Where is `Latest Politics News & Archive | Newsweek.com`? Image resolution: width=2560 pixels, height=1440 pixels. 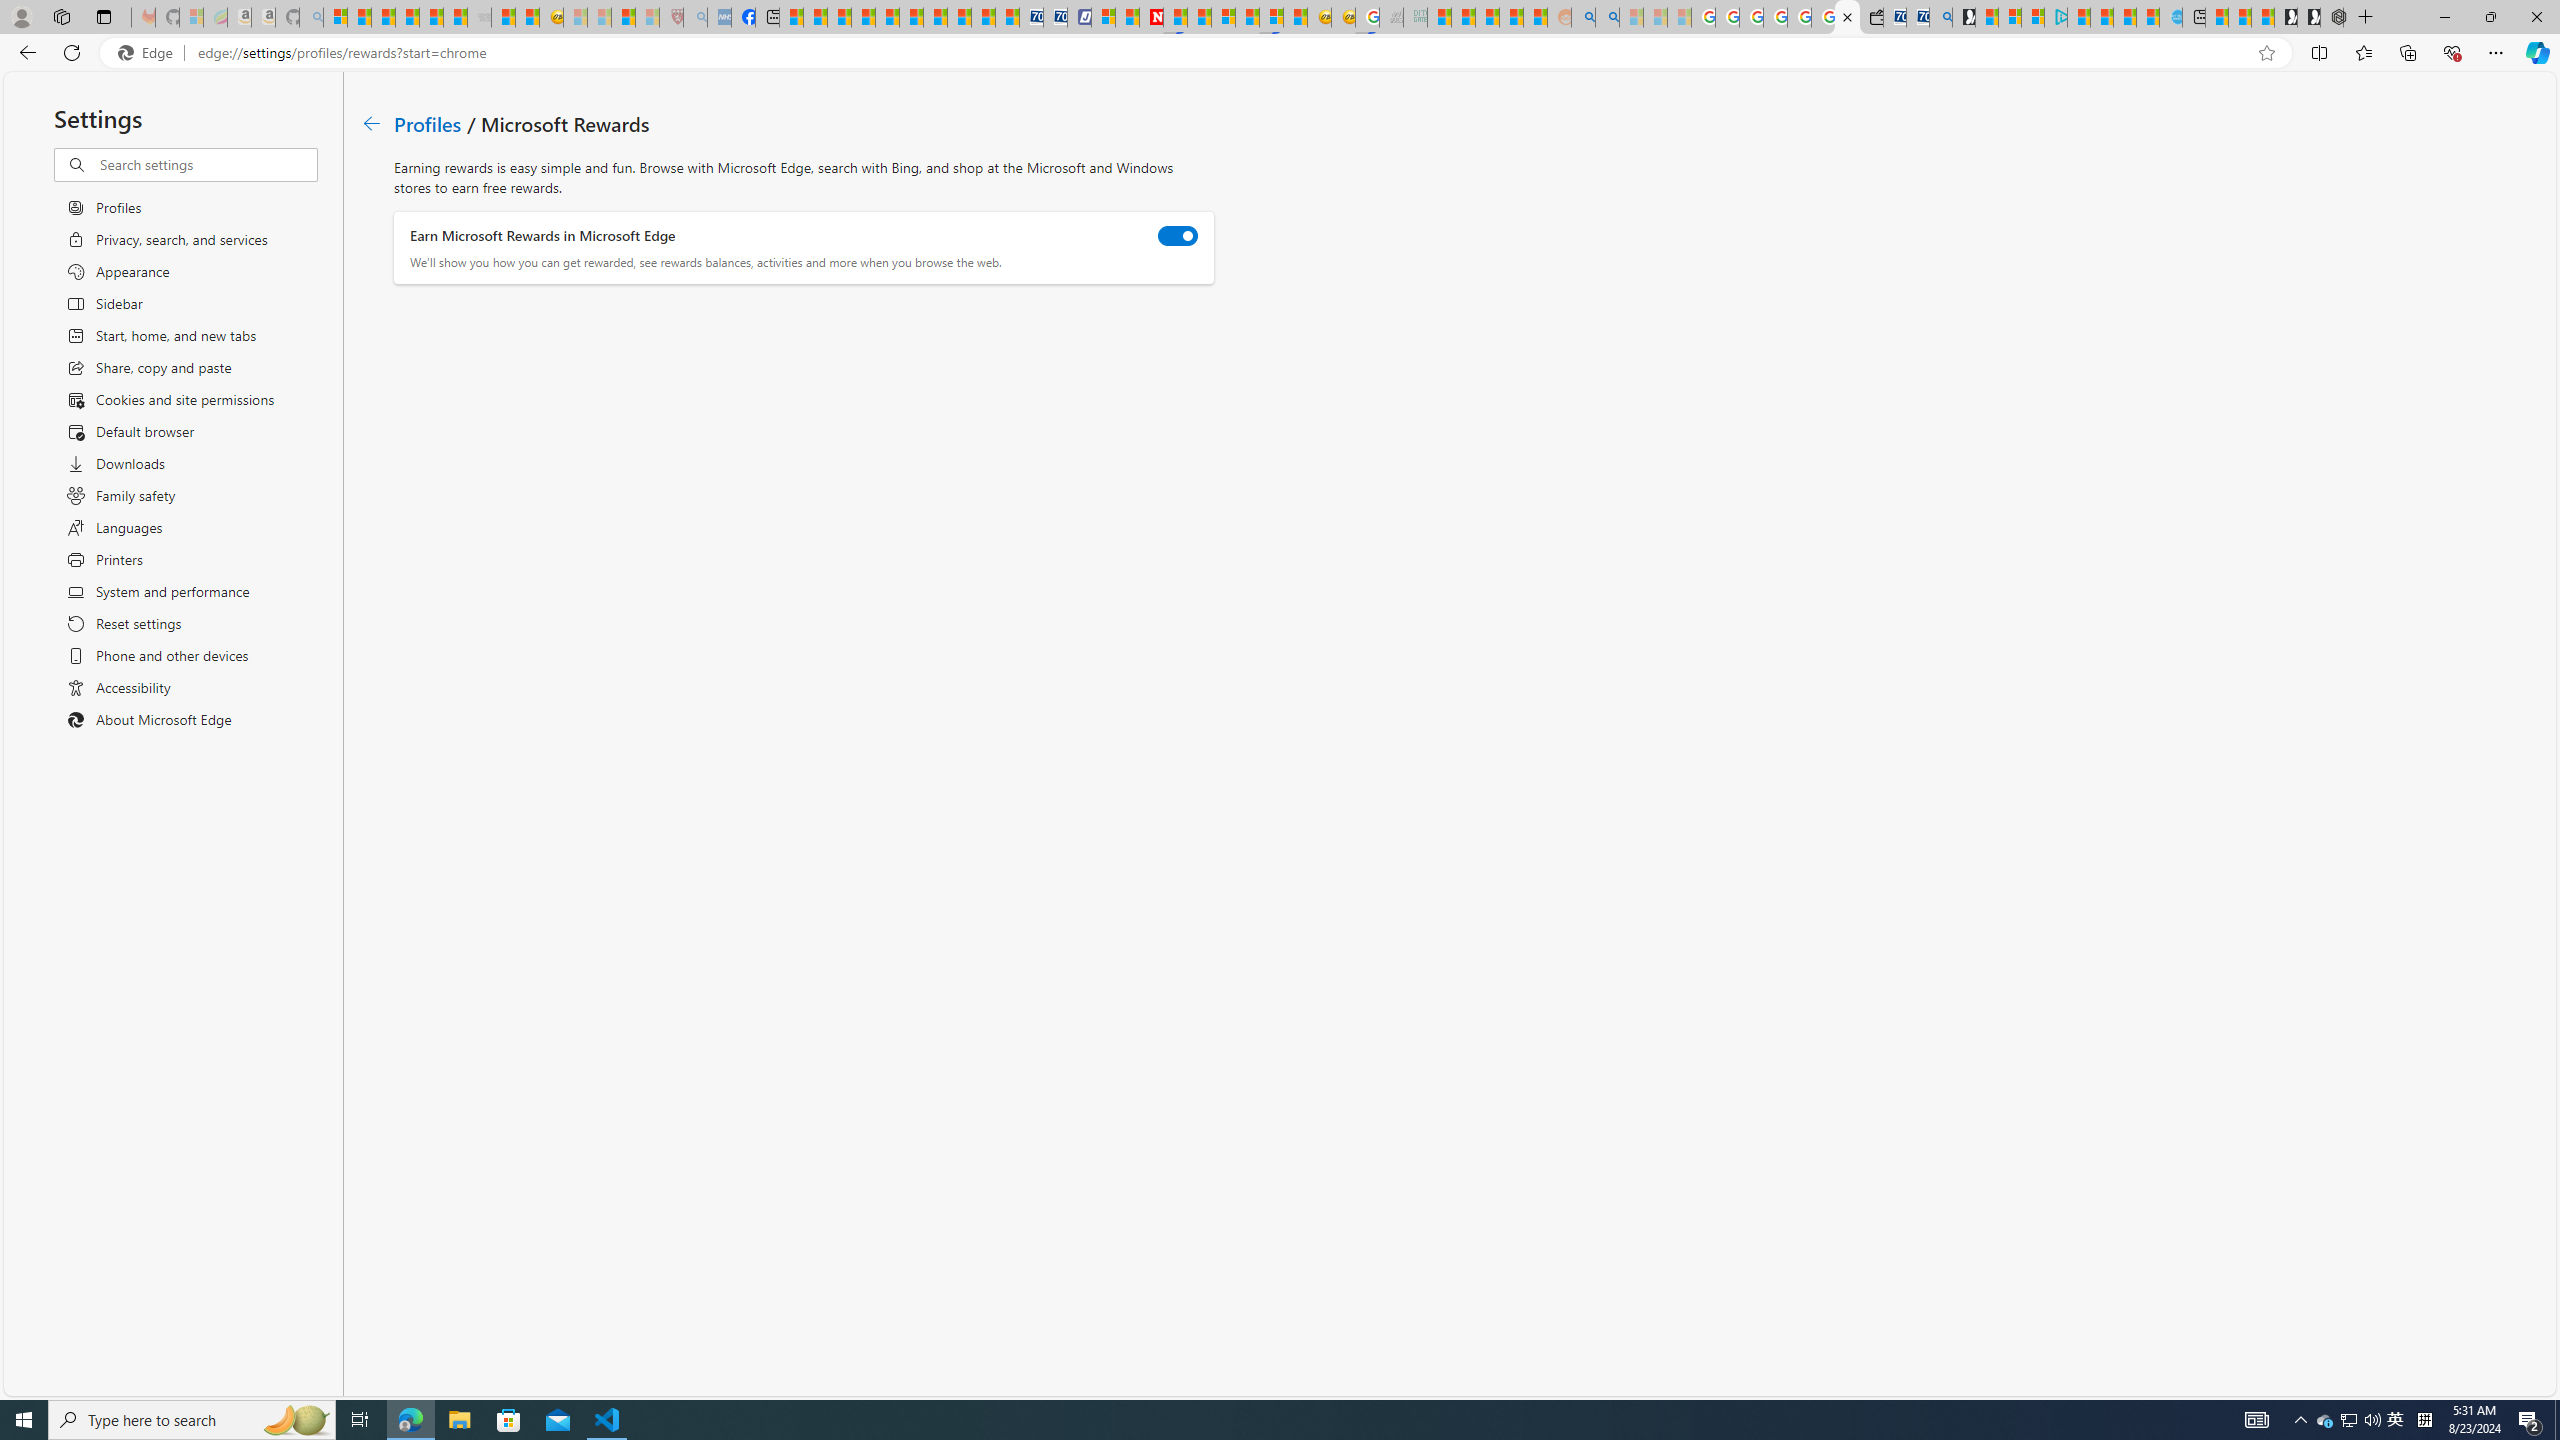 Latest Politics News & Archive | Newsweek.com is located at coordinates (1152, 17).